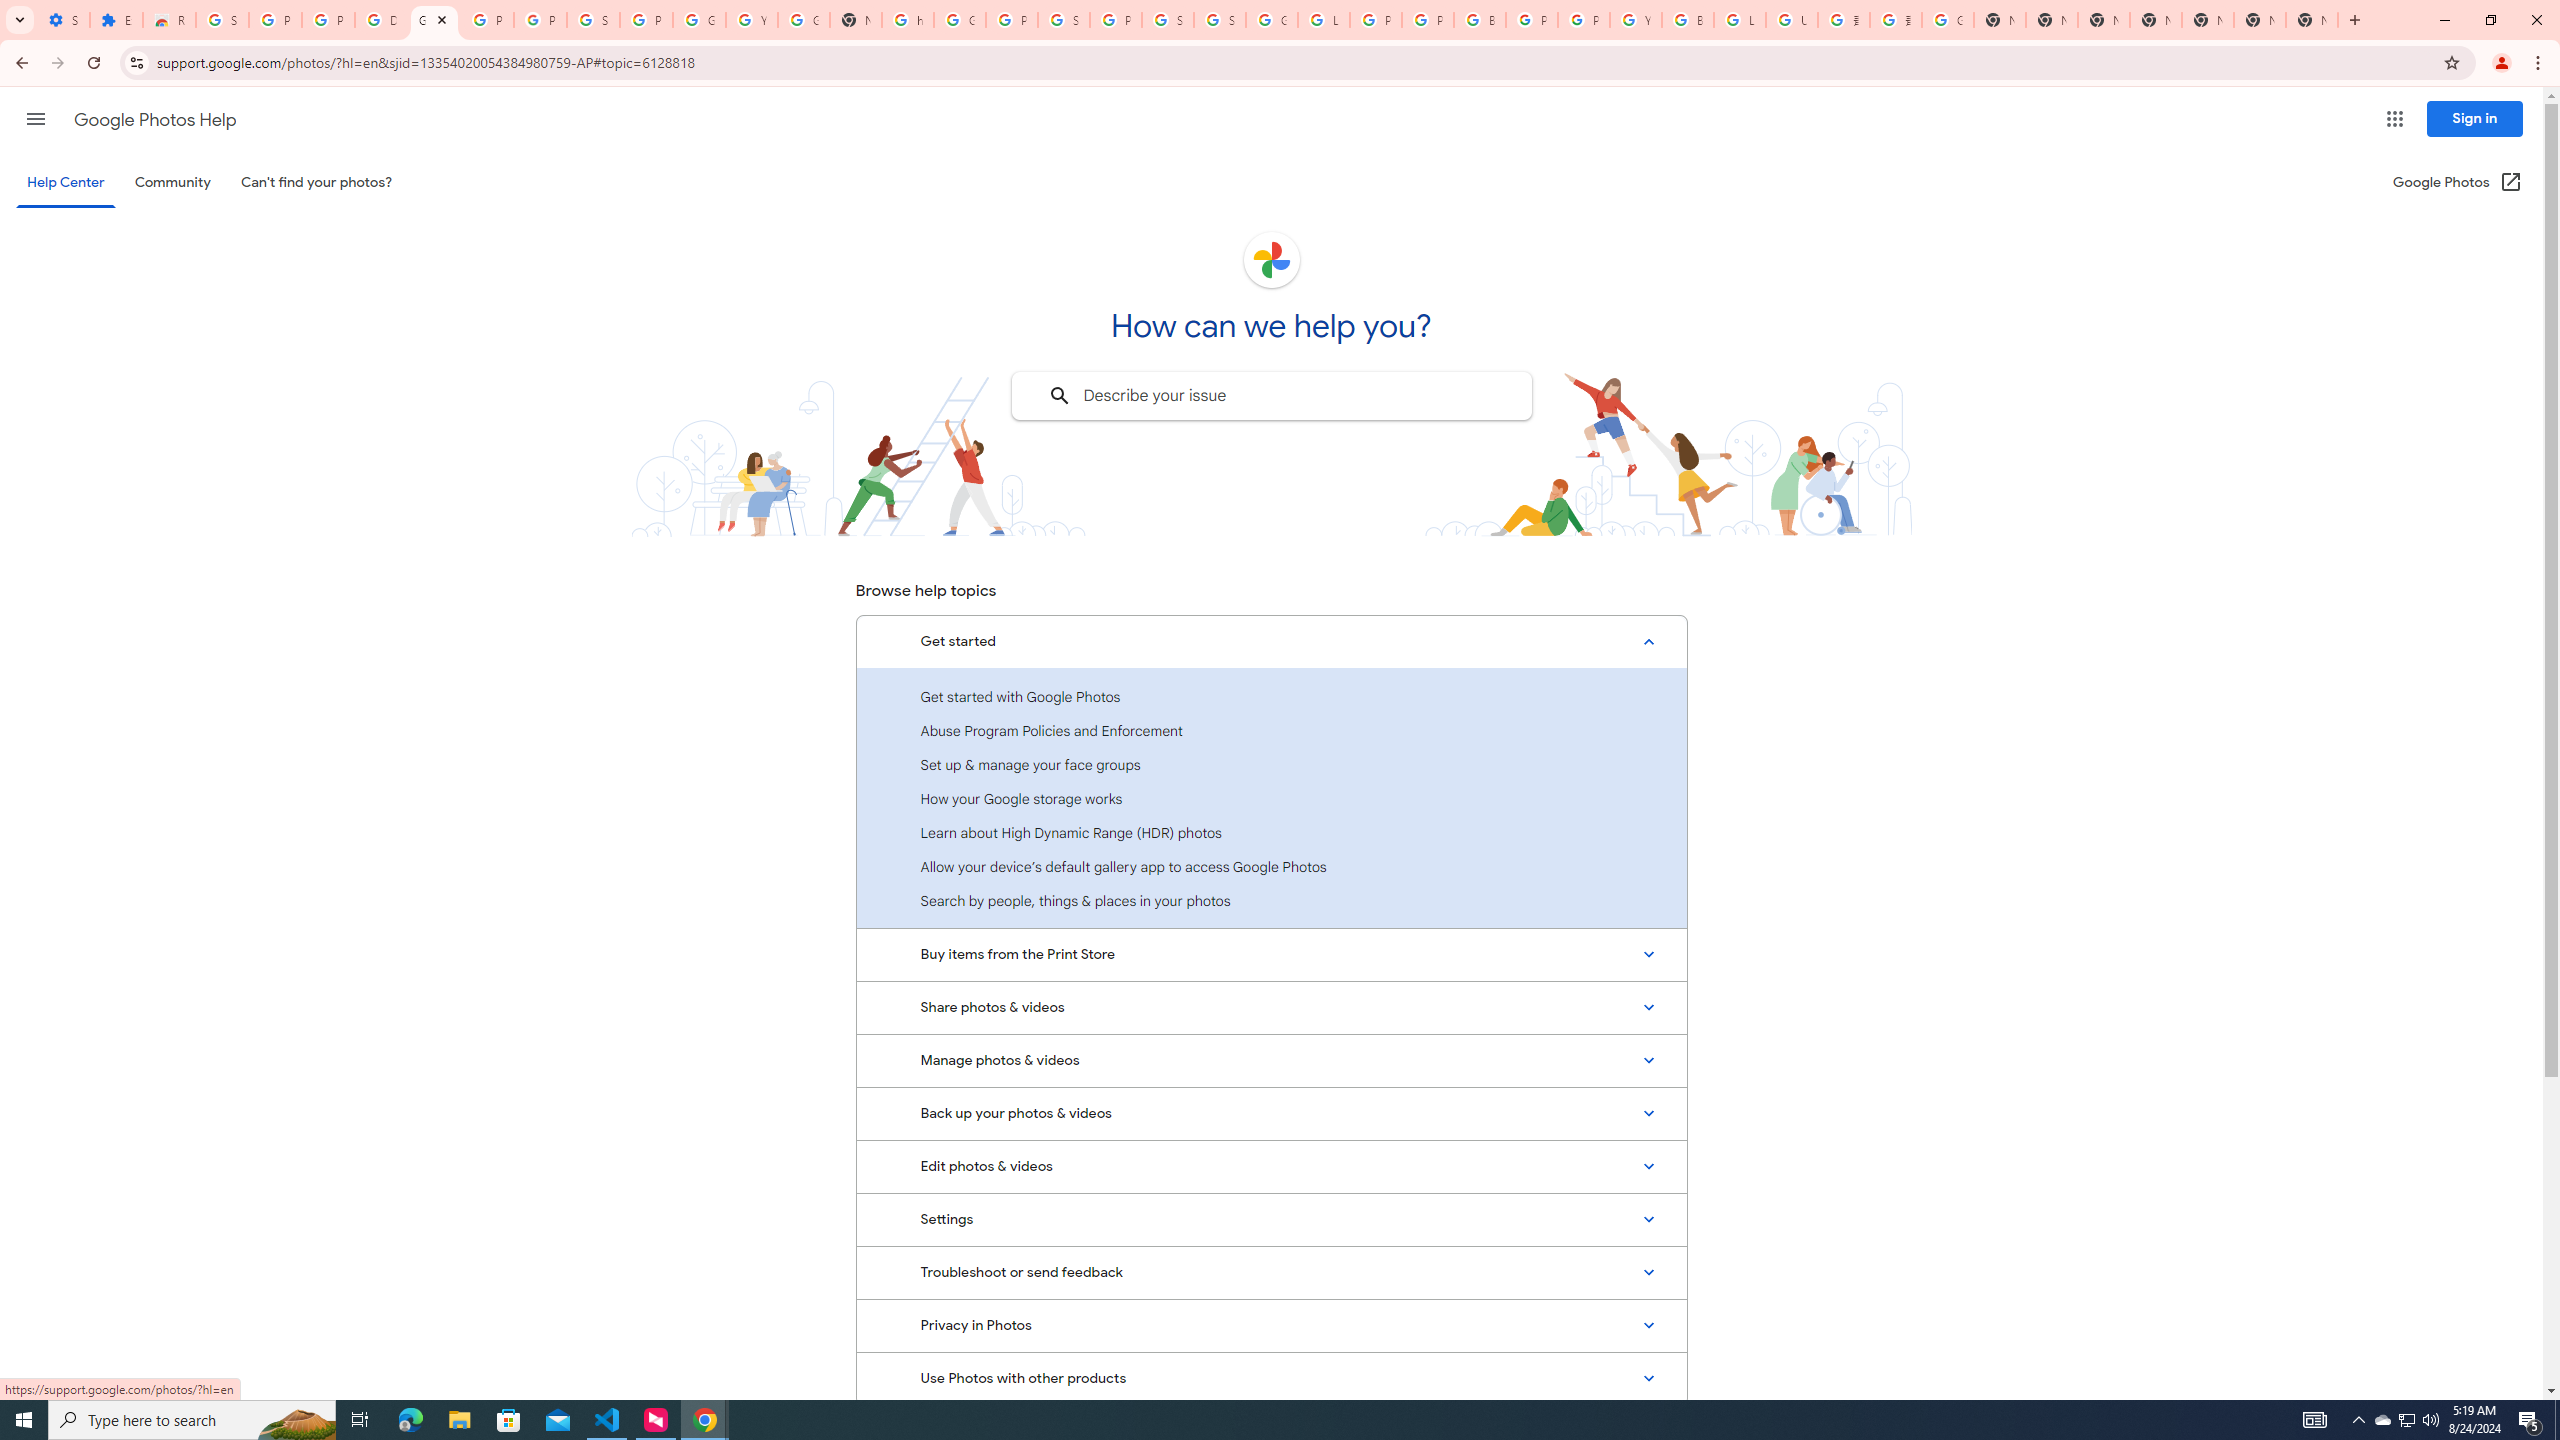 Image resolution: width=2560 pixels, height=1440 pixels. I want to click on Reviews: Helix Fruit Jump Arcade Game, so click(168, 20).